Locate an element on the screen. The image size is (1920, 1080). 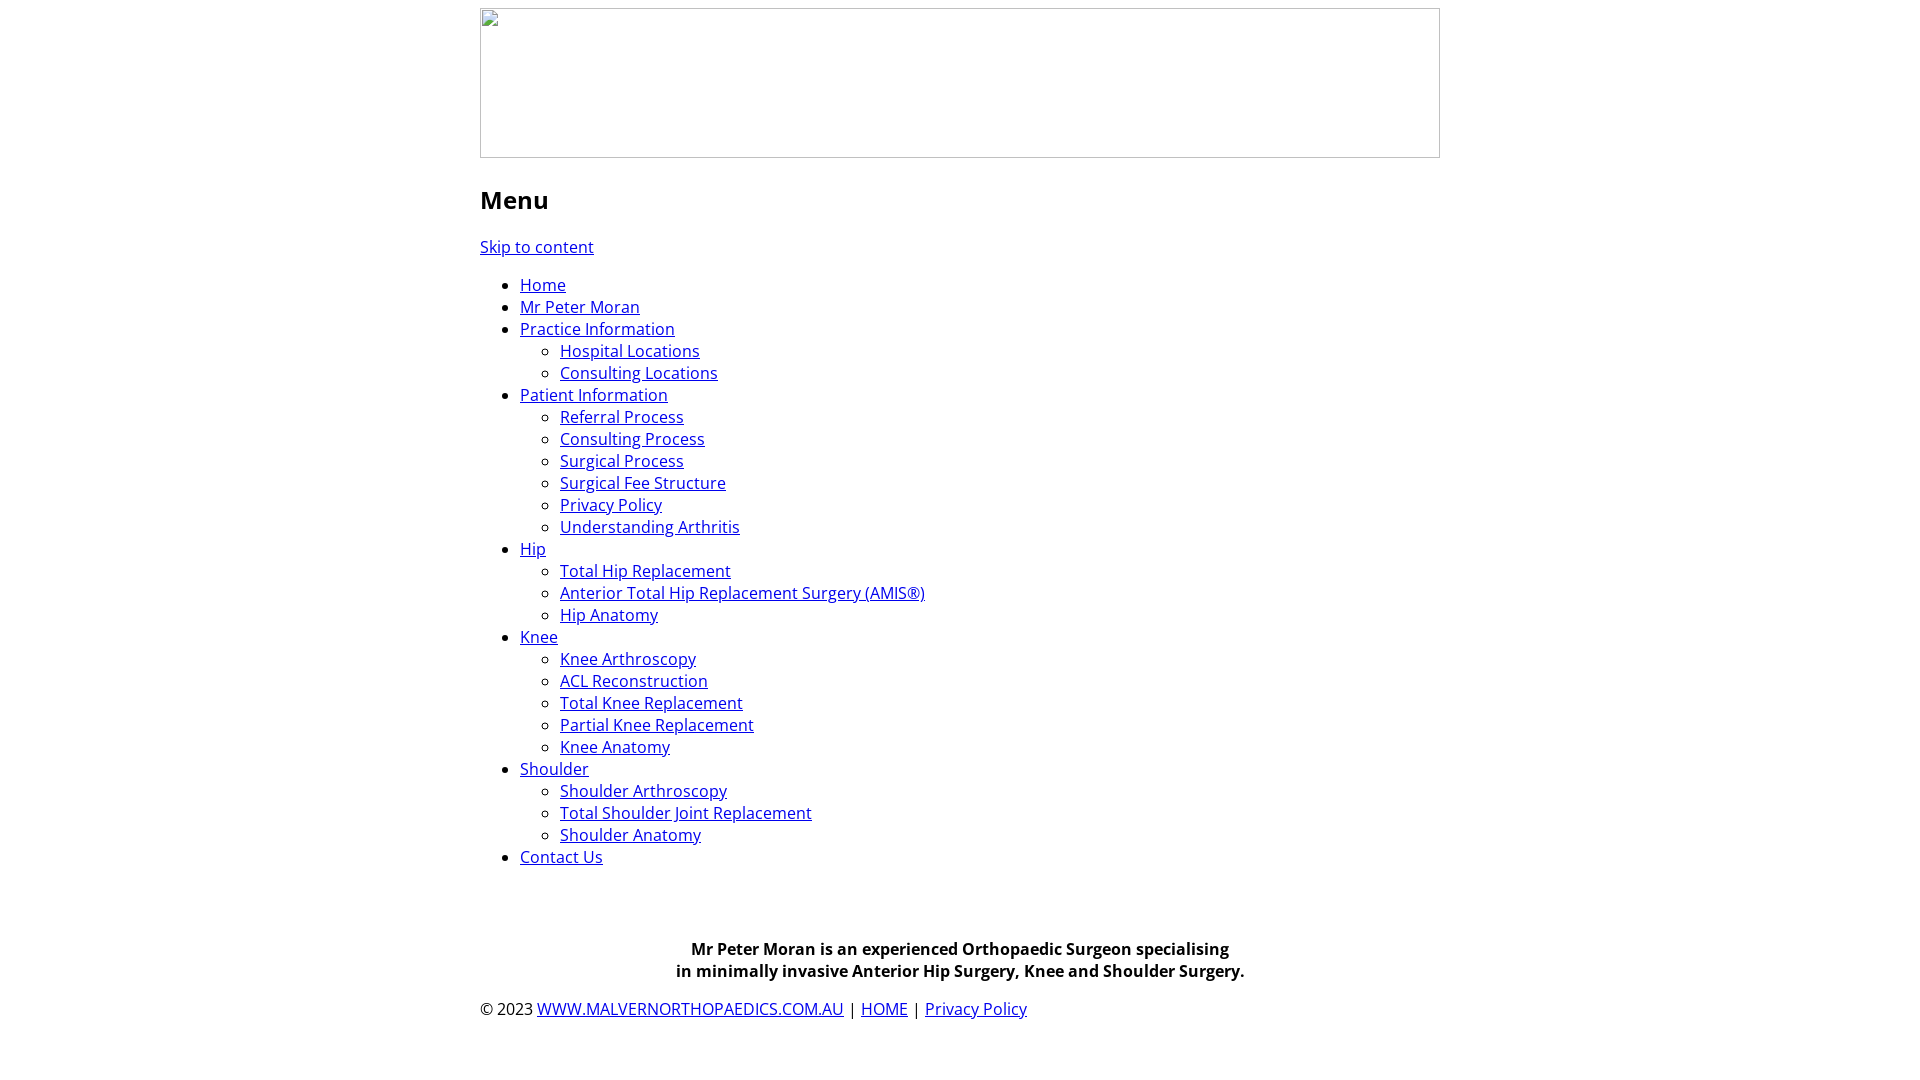
Total Hip Replacement is located at coordinates (646, 571).